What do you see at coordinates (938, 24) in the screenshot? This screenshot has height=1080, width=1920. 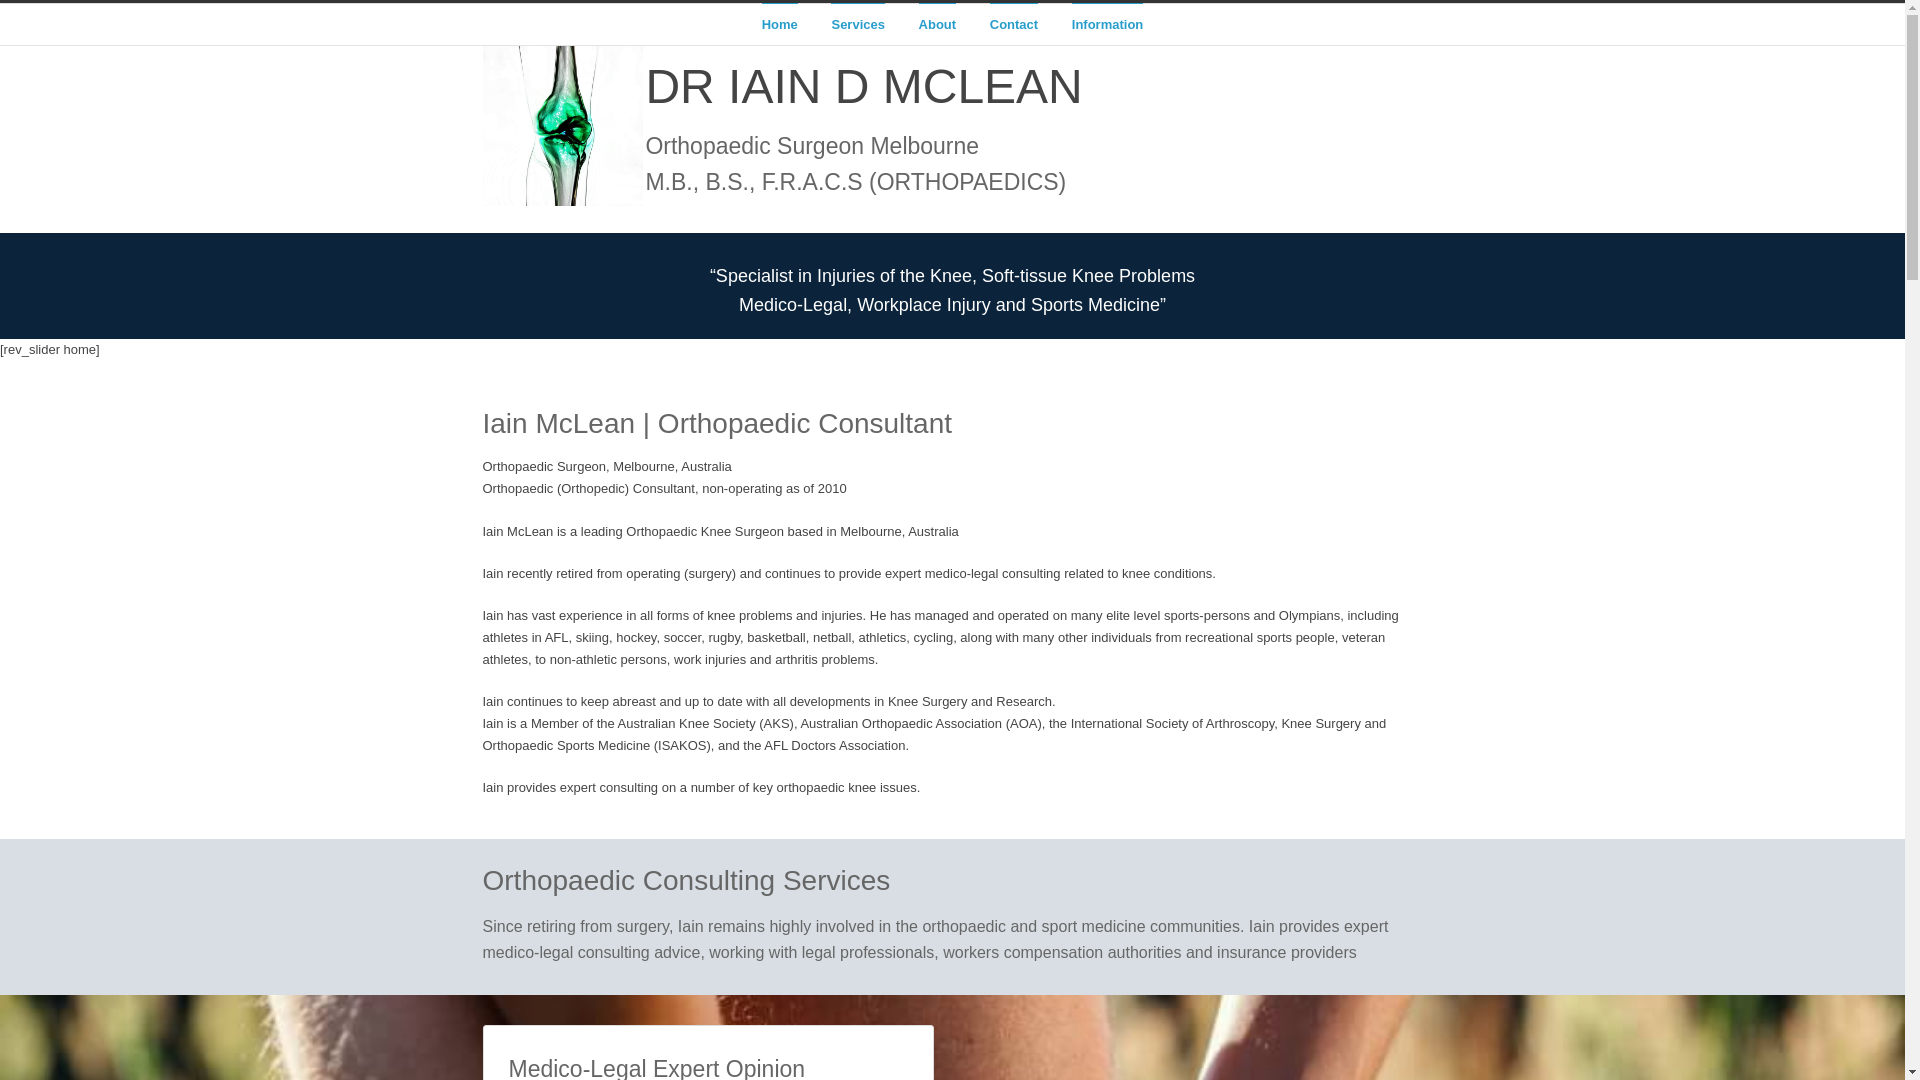 I see `About` at bounding box center [938, 24].